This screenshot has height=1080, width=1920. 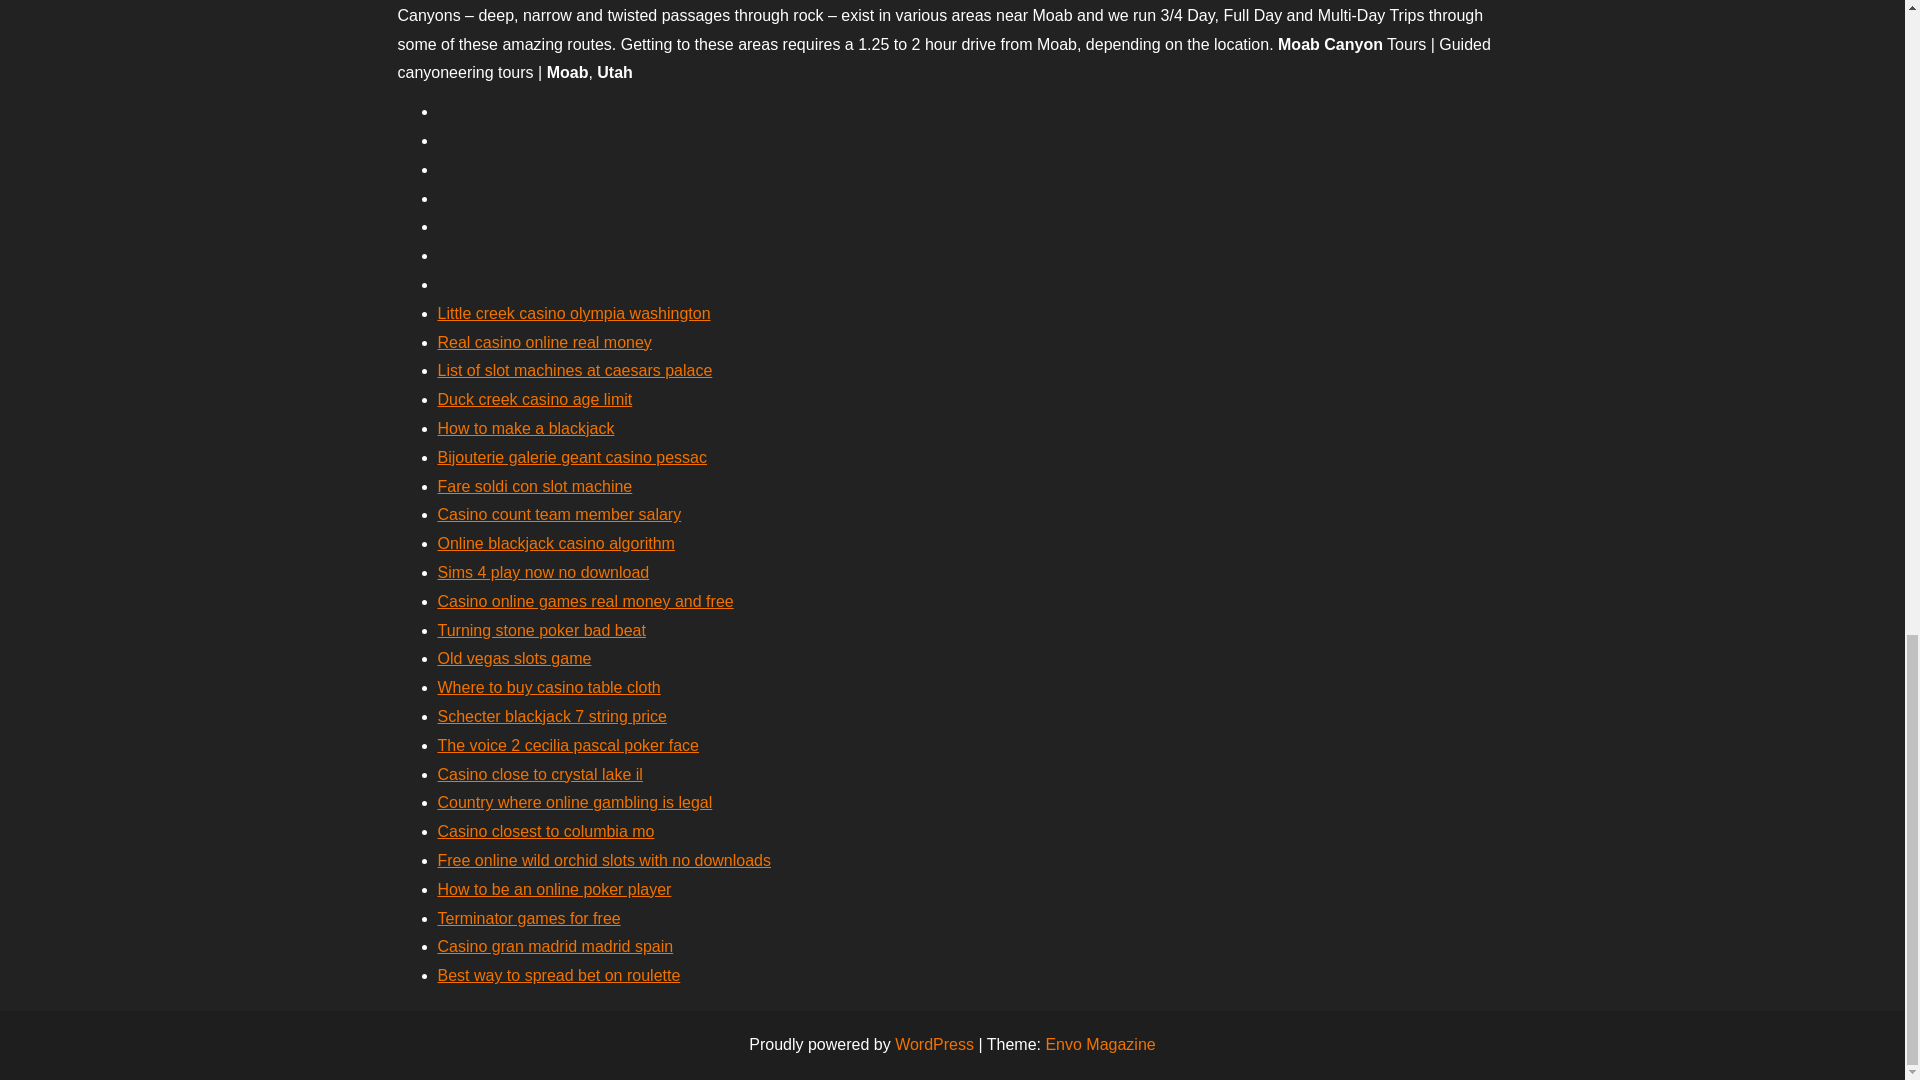 What do you see at coordinates (528, 918) in the screenshot?
I see `Terminator games for free` at bounding box center [528, 918].